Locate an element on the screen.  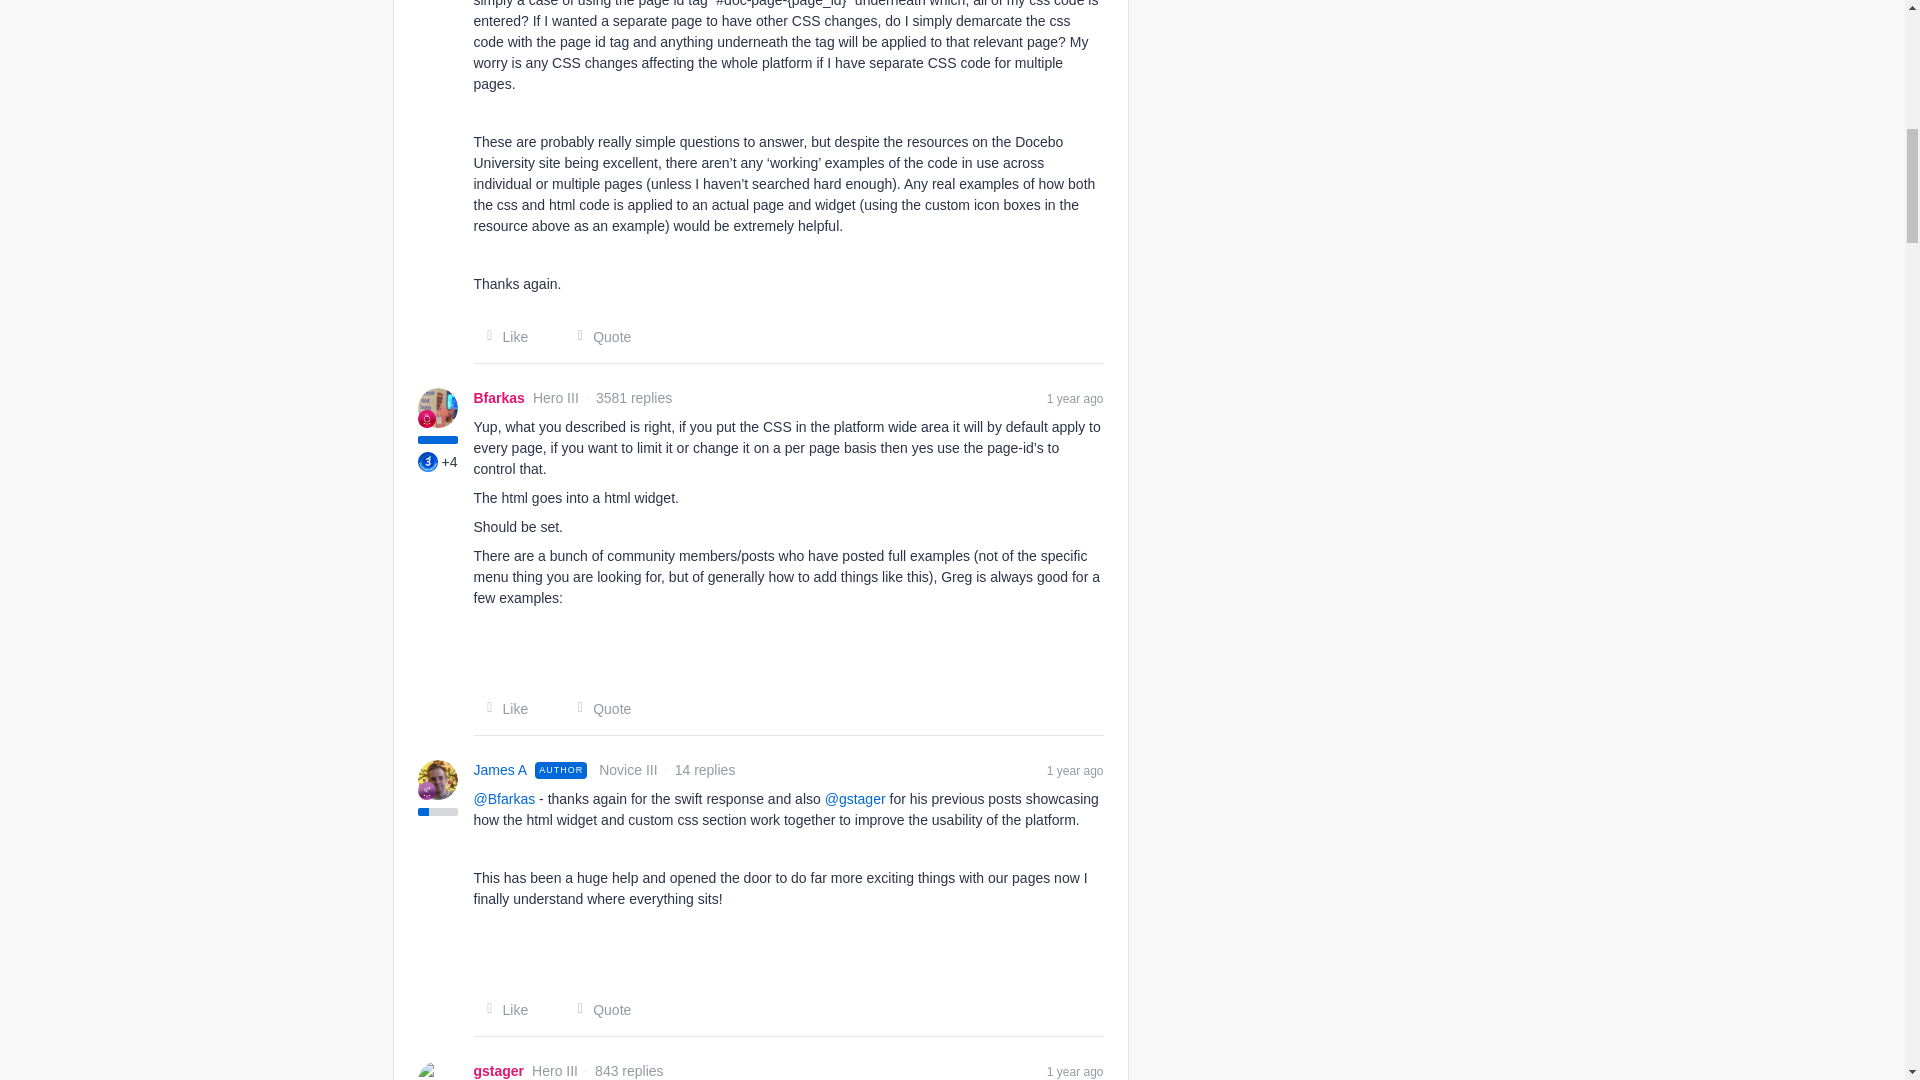
Like is located at coordinates (502, 336).